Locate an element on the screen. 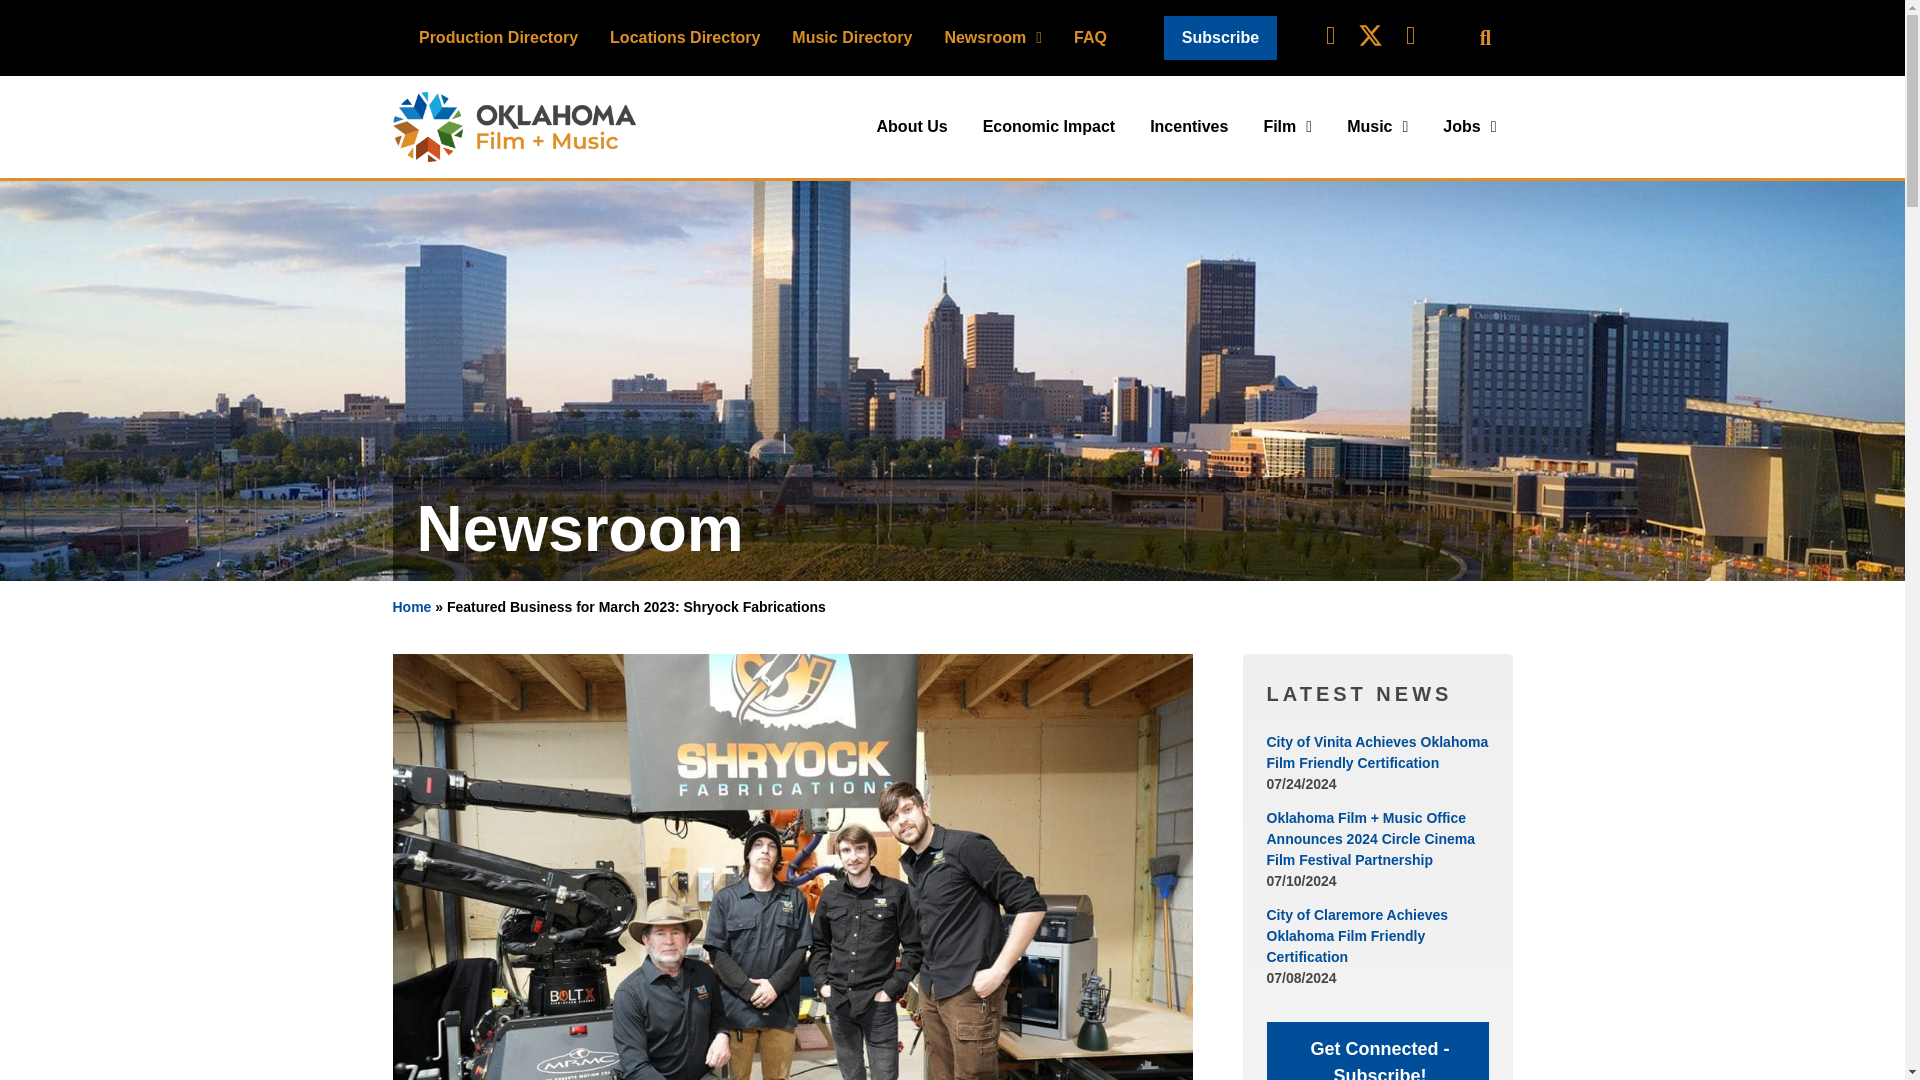 This screenshot has height=1080, width=1920. Newsroom is located at coordinates (992, 37).